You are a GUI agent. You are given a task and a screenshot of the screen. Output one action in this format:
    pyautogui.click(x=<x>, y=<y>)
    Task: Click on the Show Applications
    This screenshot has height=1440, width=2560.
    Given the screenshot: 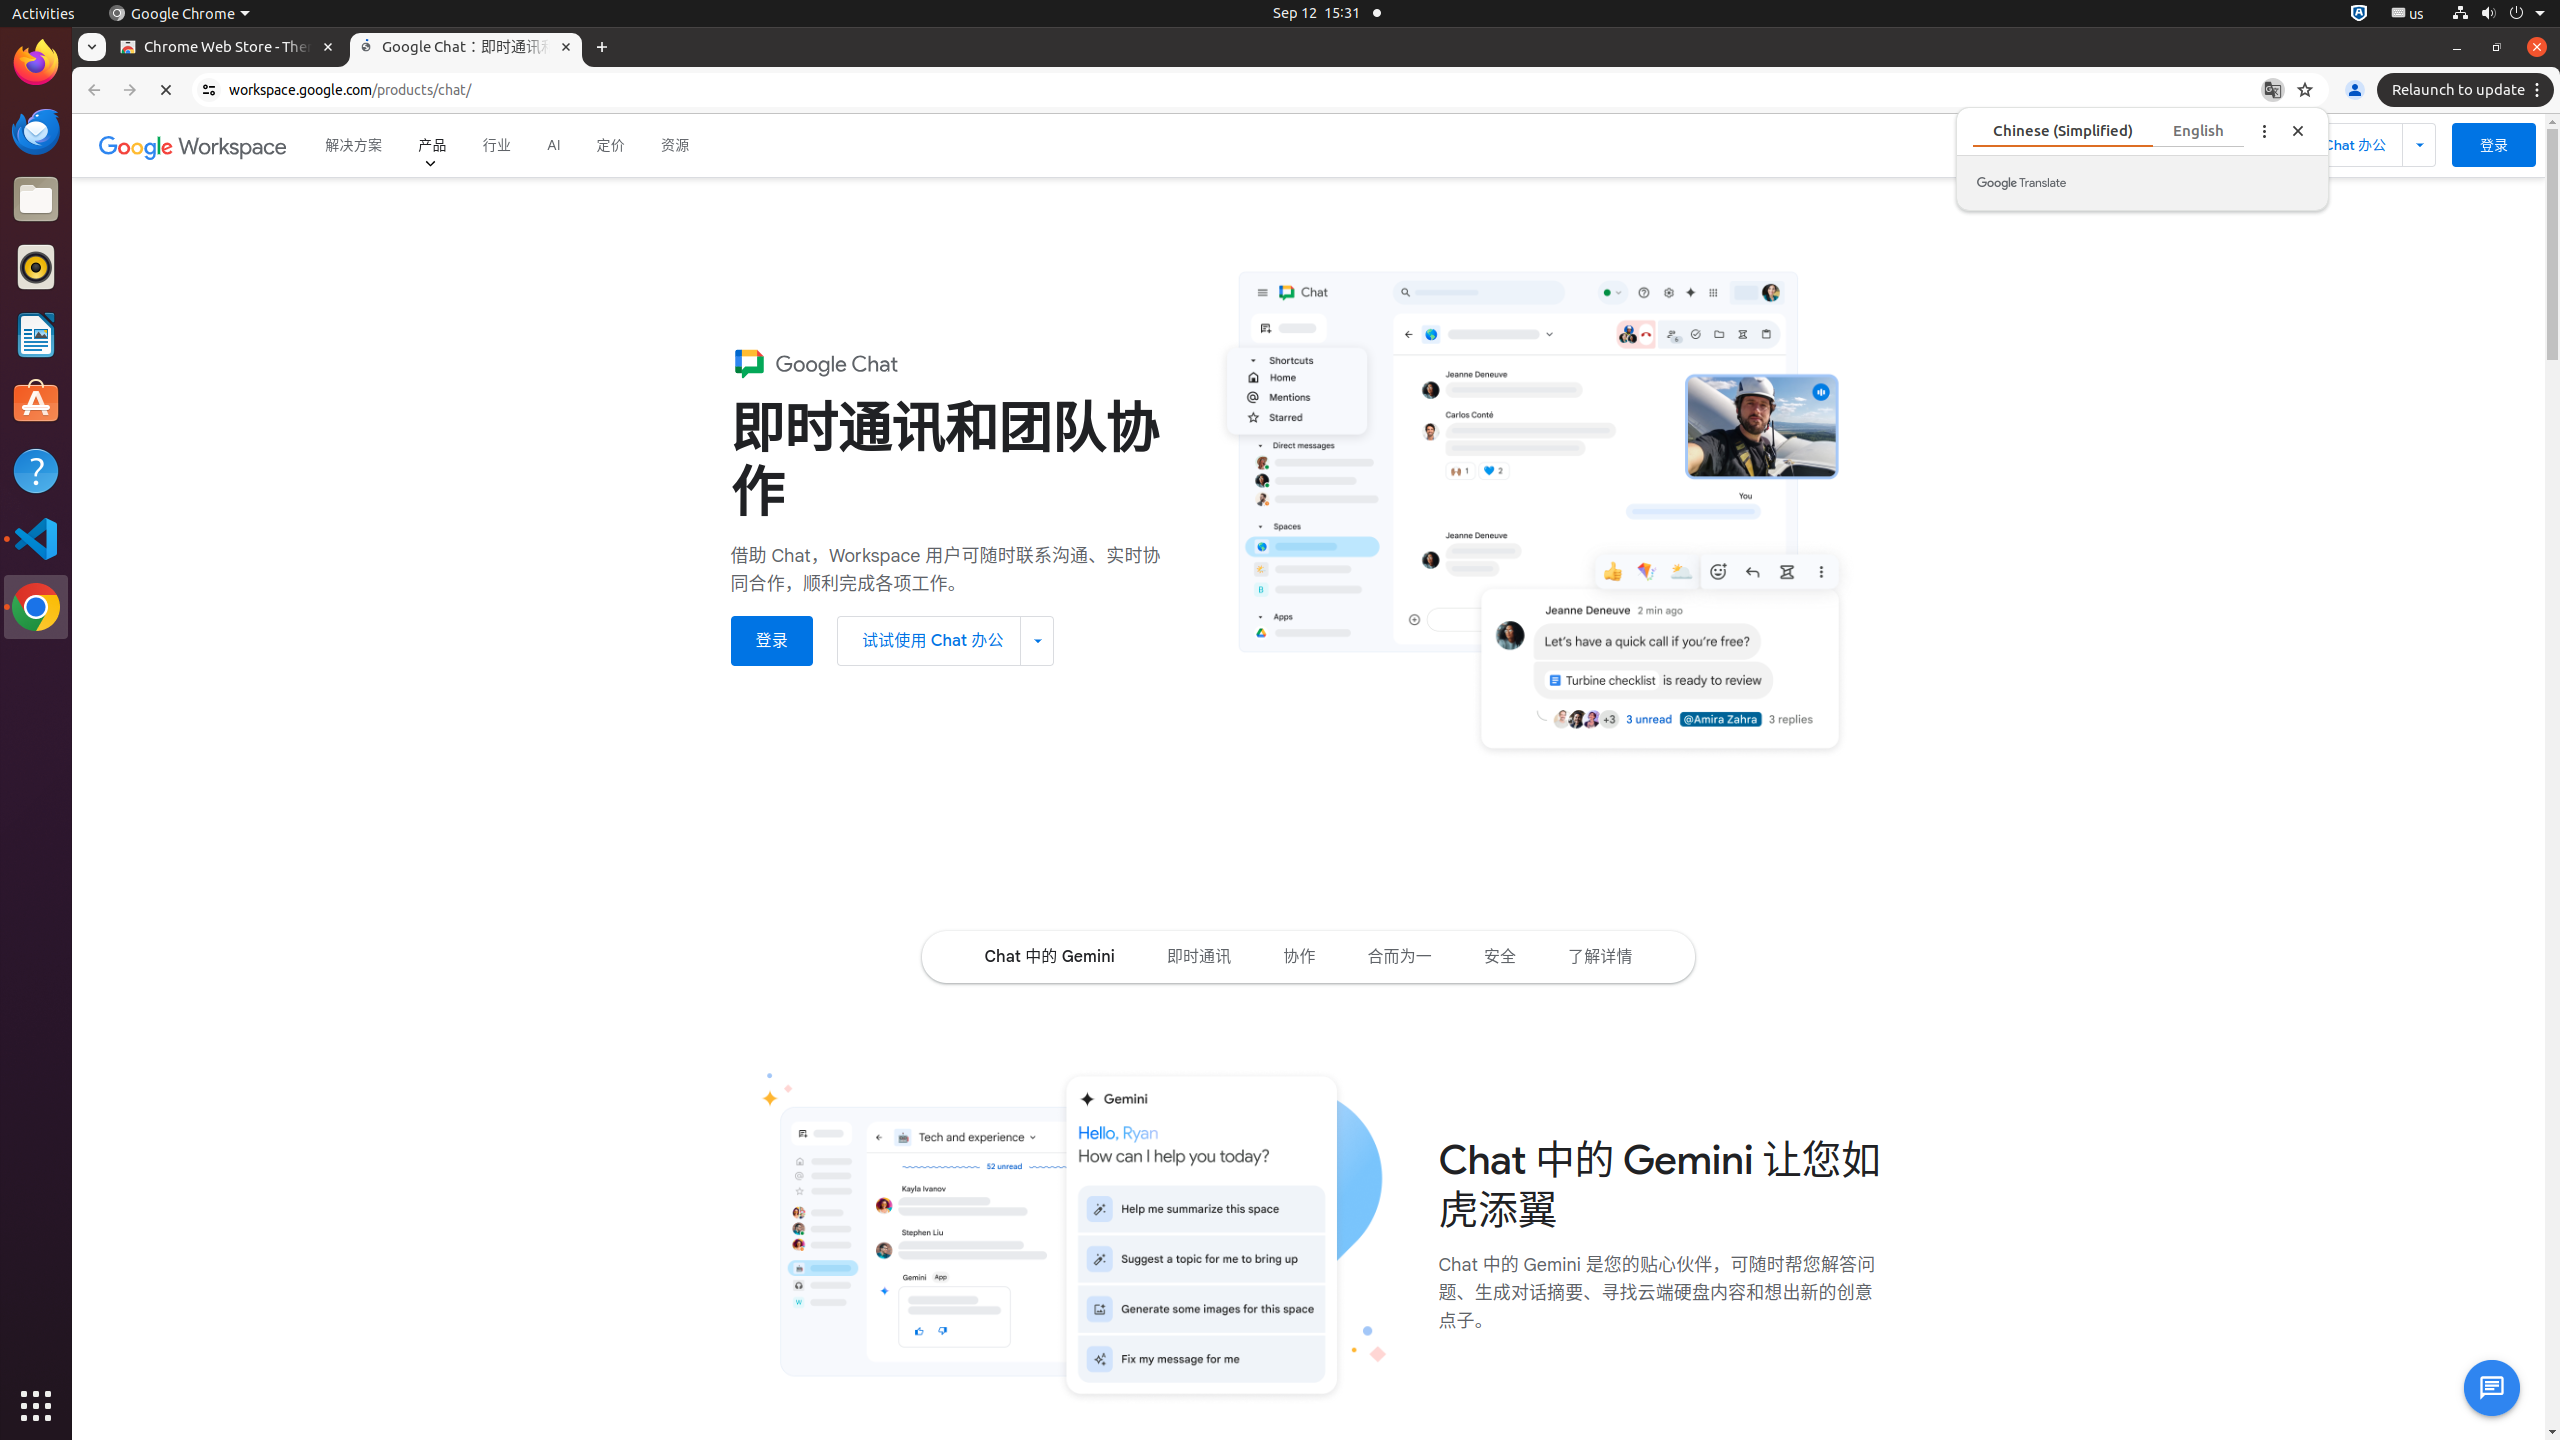 What is the action you would take?
    pyautogui.click(x=36, y=1406)
    